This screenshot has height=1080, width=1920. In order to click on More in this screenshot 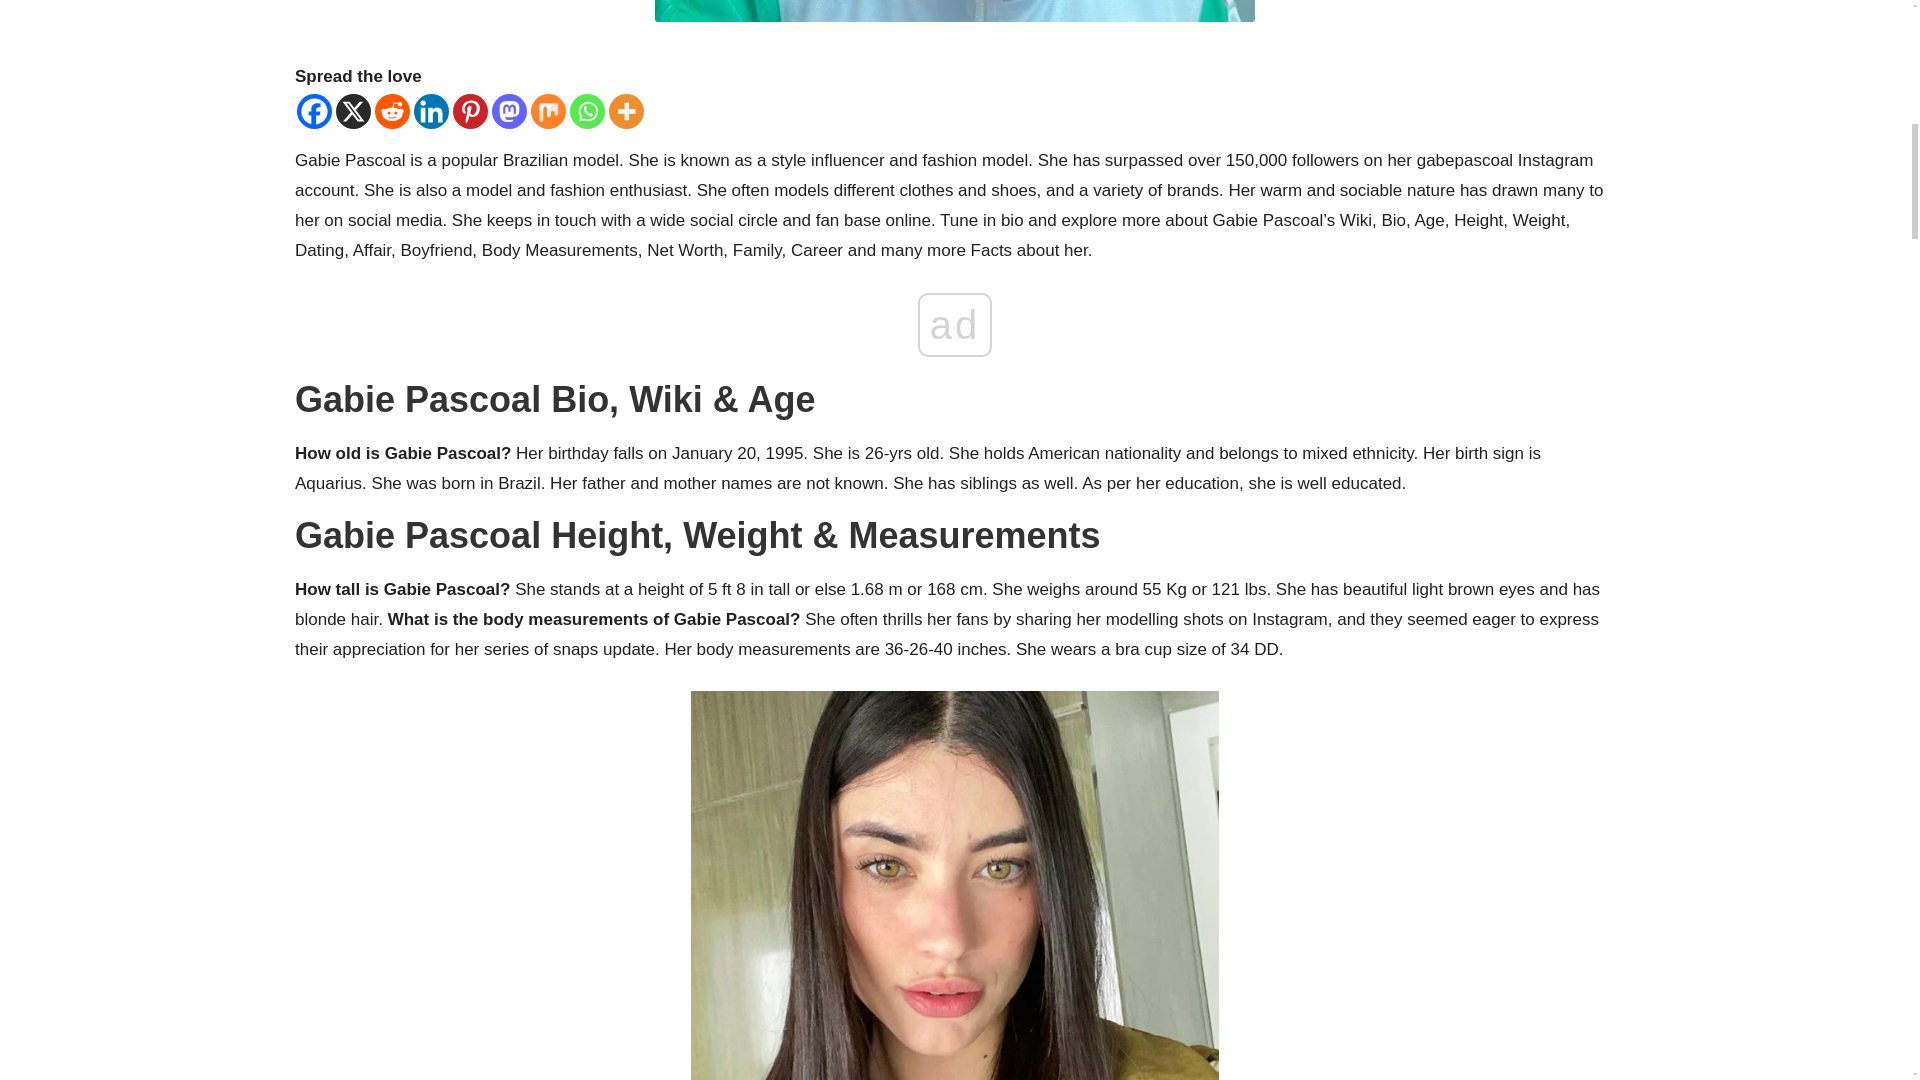, I will do `click(626, 110)`.